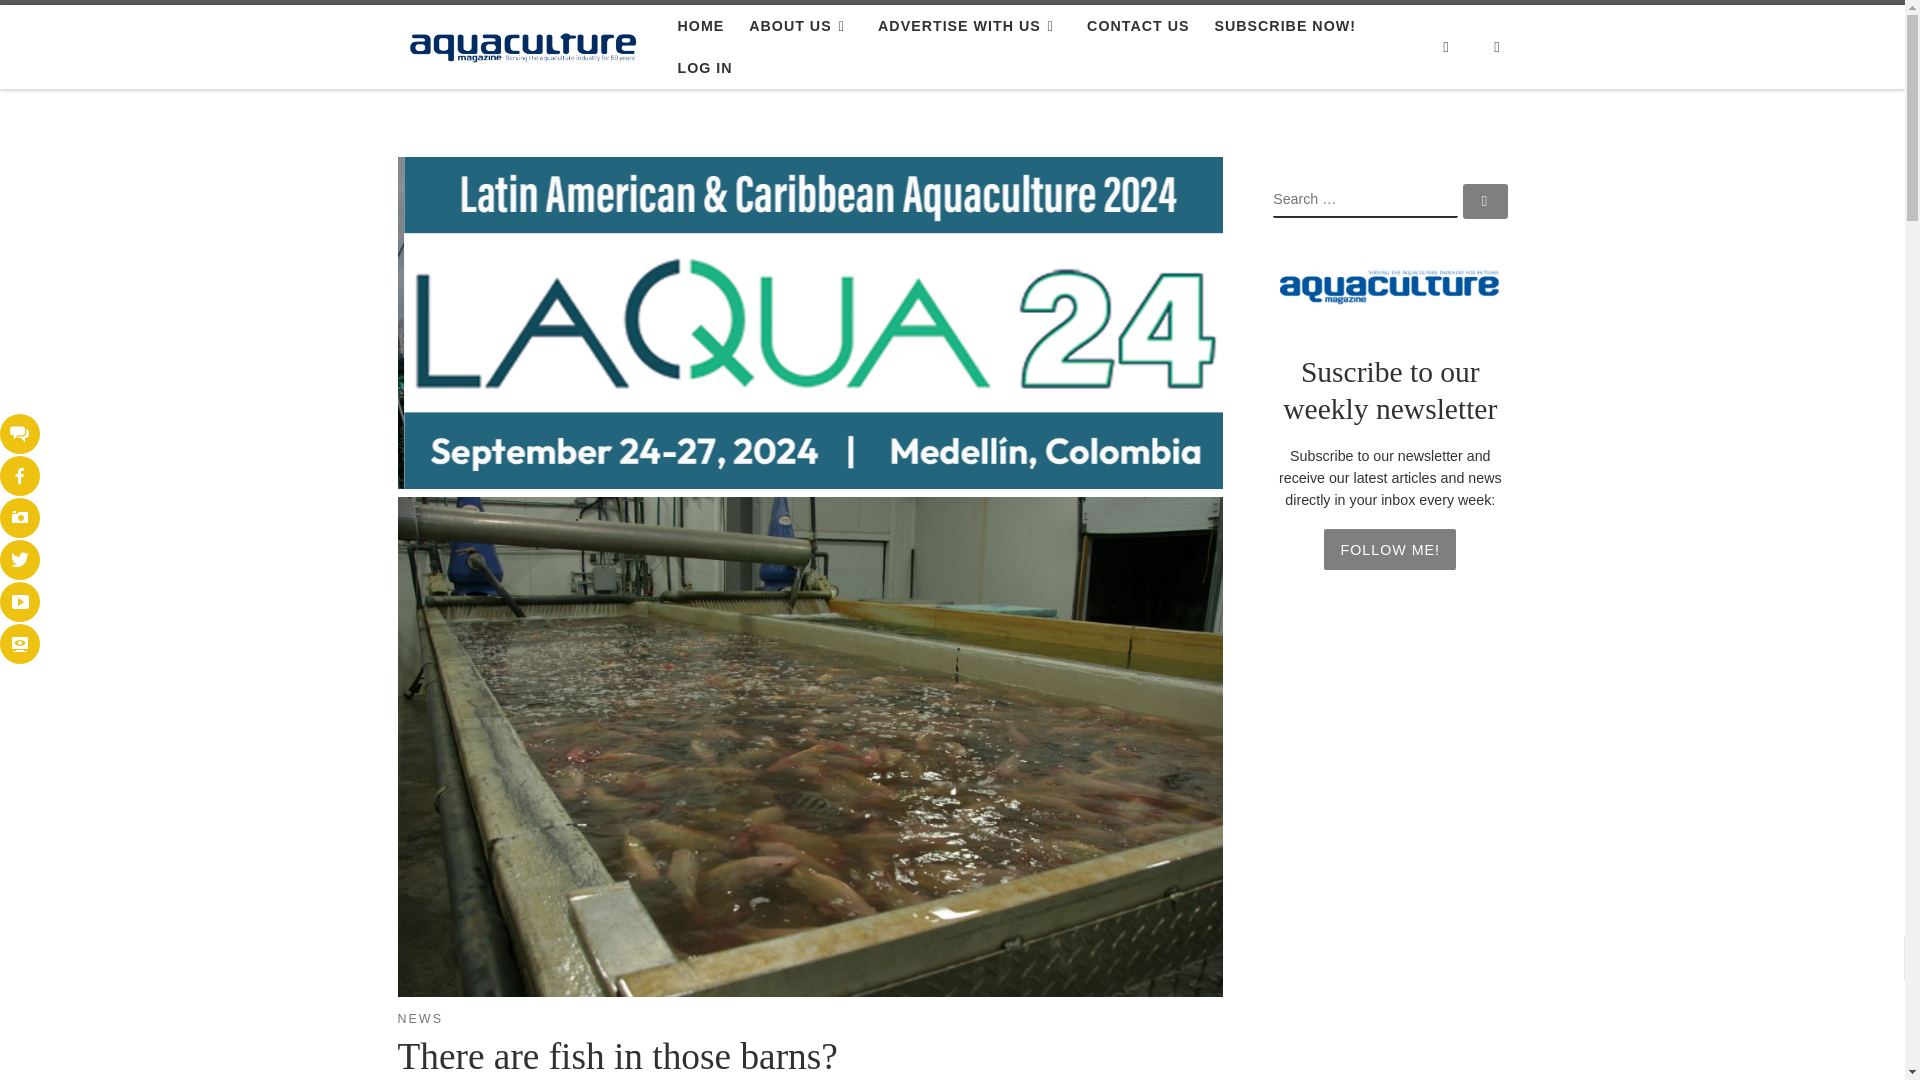 The image size is (1920, 1080). What do you see at coordinates (1445, 47) in the screenshot?
I see `Search` at bounding box center [1445, 47].